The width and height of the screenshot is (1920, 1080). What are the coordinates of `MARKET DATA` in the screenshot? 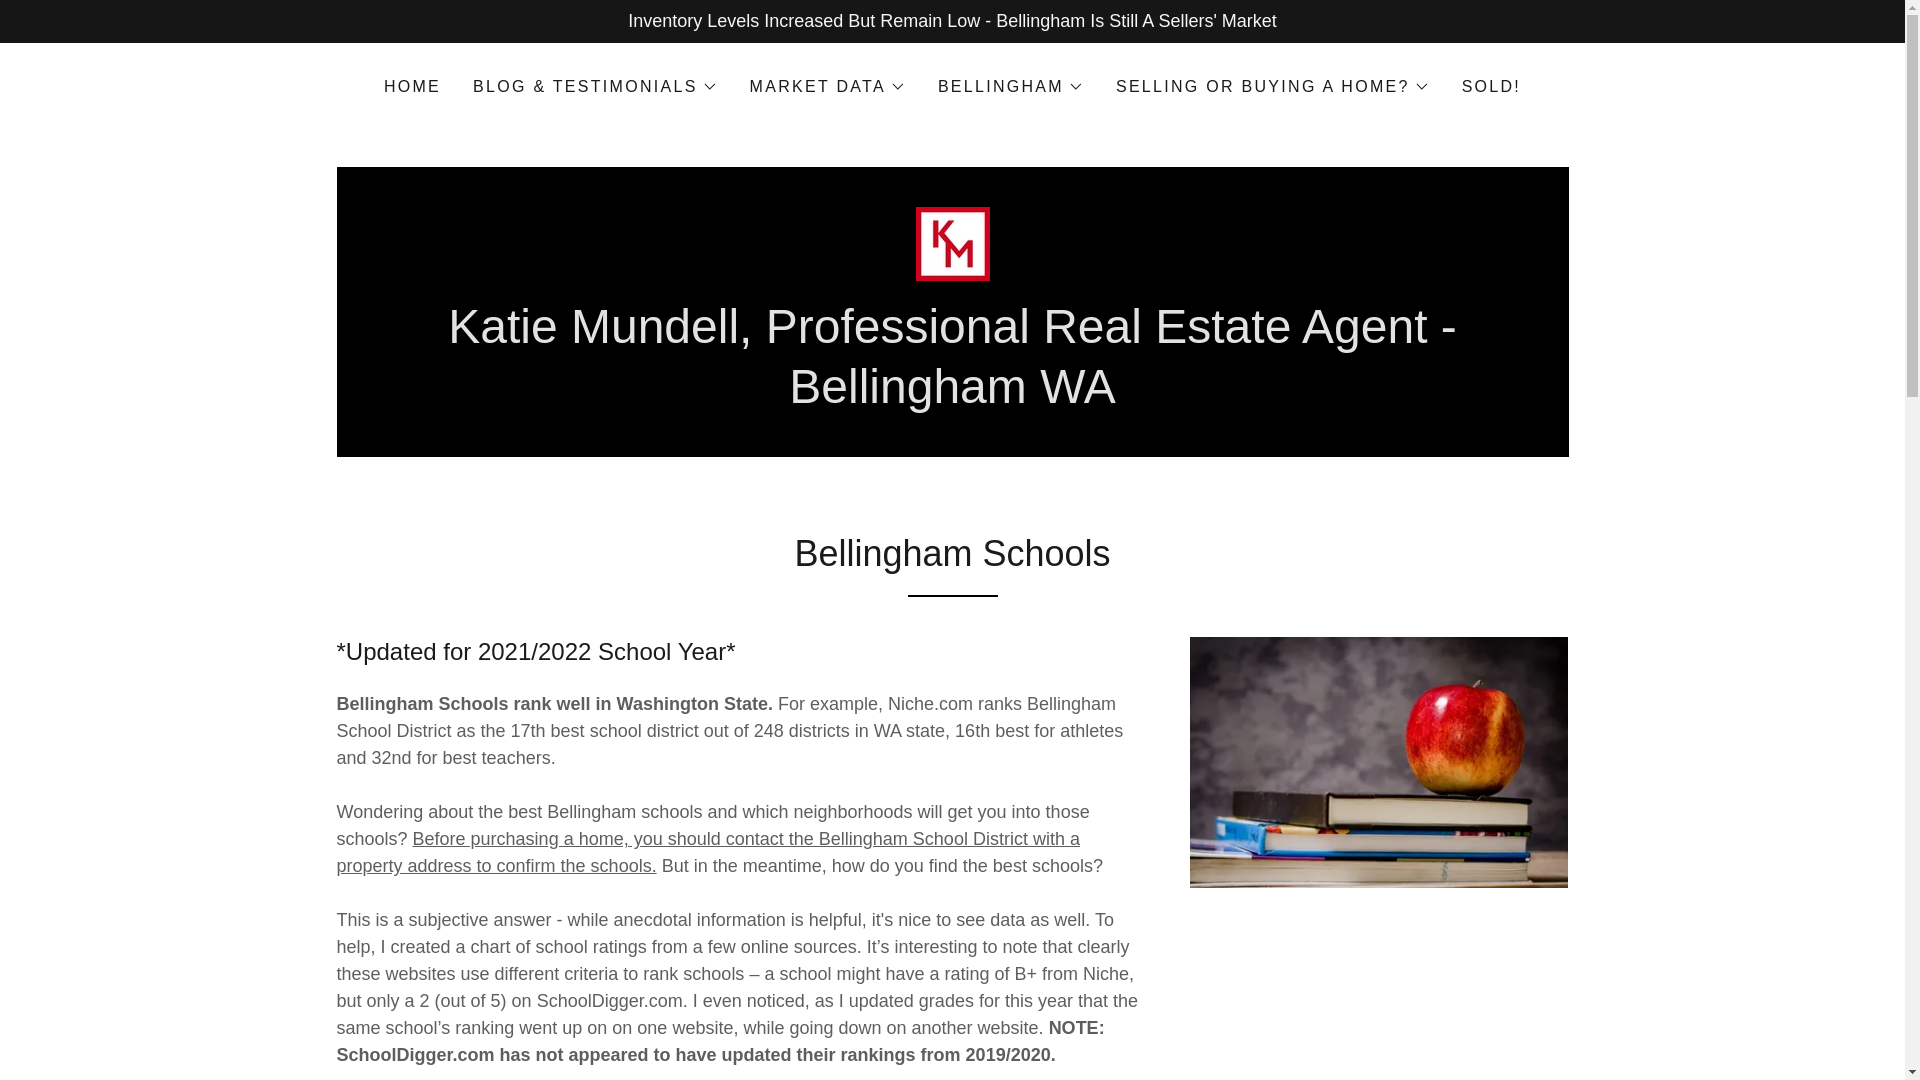 It's located at (828, 86).